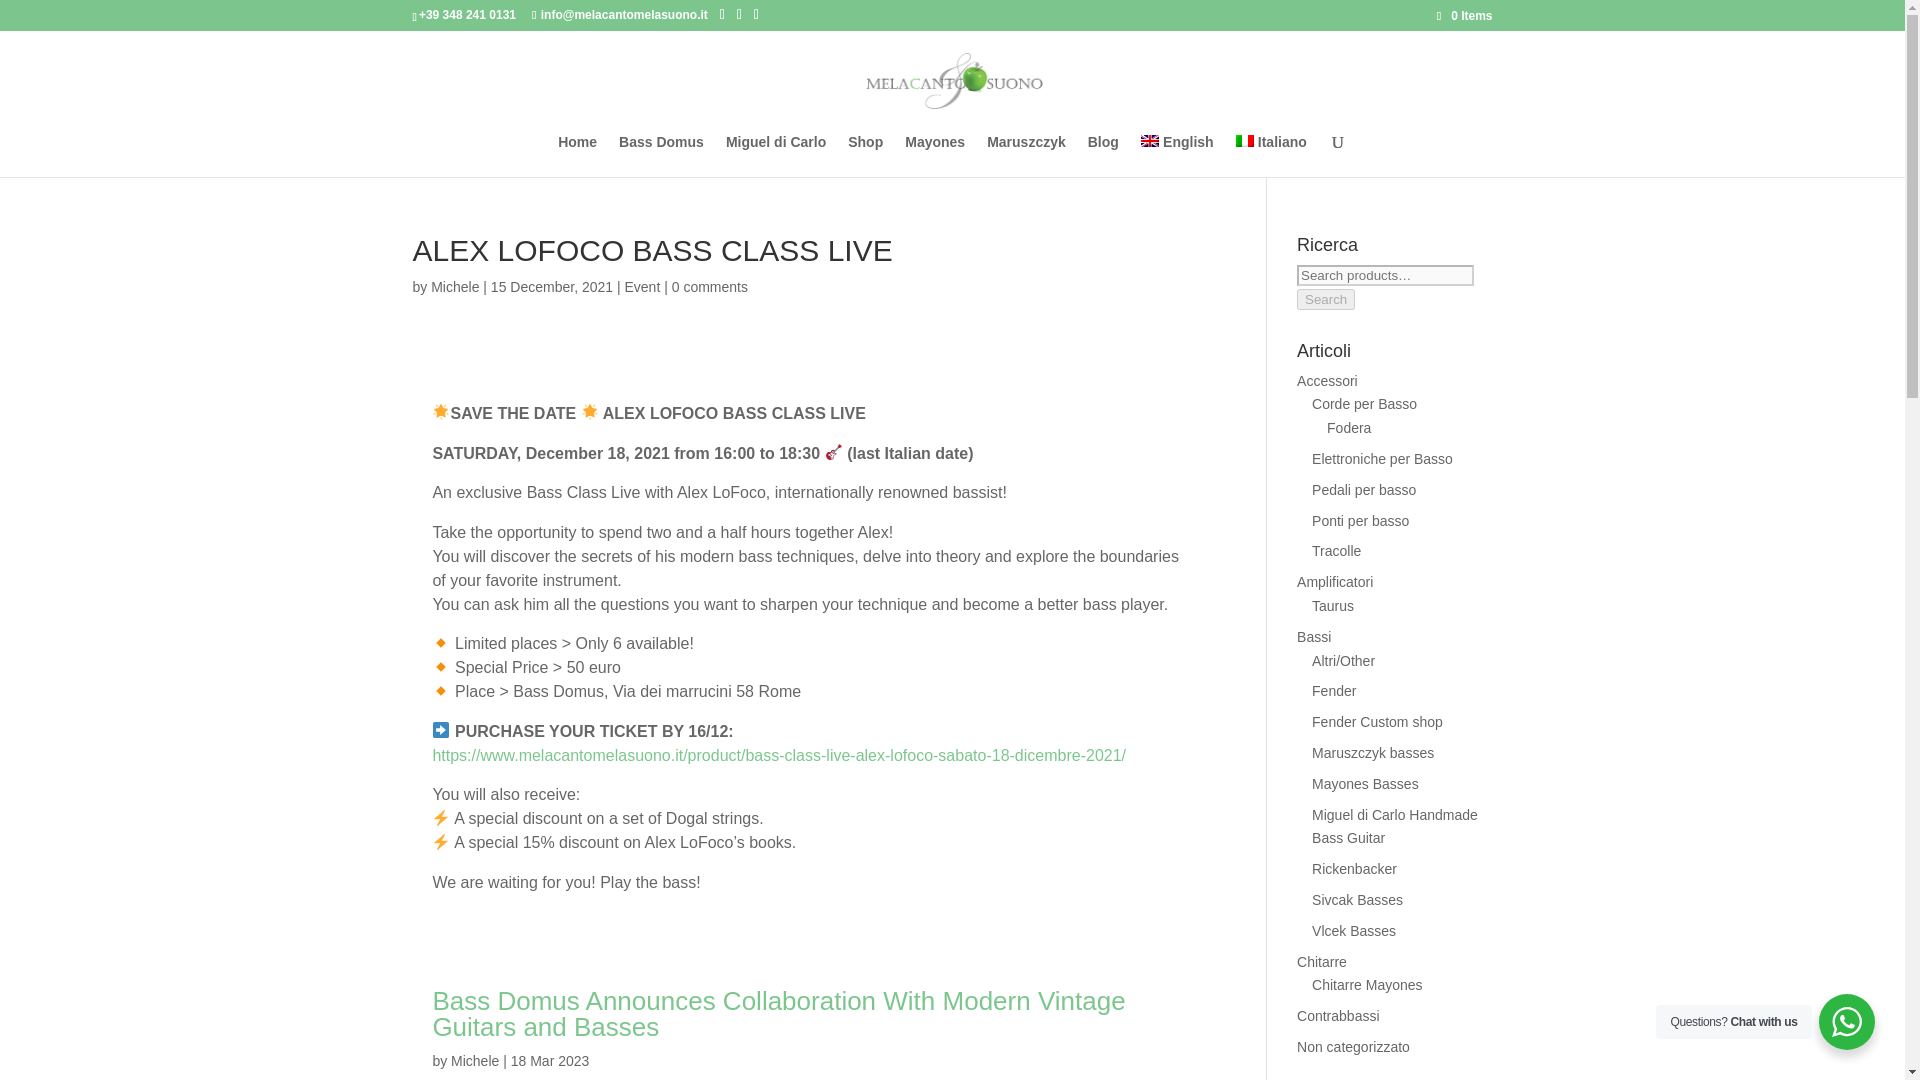 This screenshot has width=1920, height=1080. Describe the element at coordinates (475, 1061) in the screenshot. I see `Michele` at that location.